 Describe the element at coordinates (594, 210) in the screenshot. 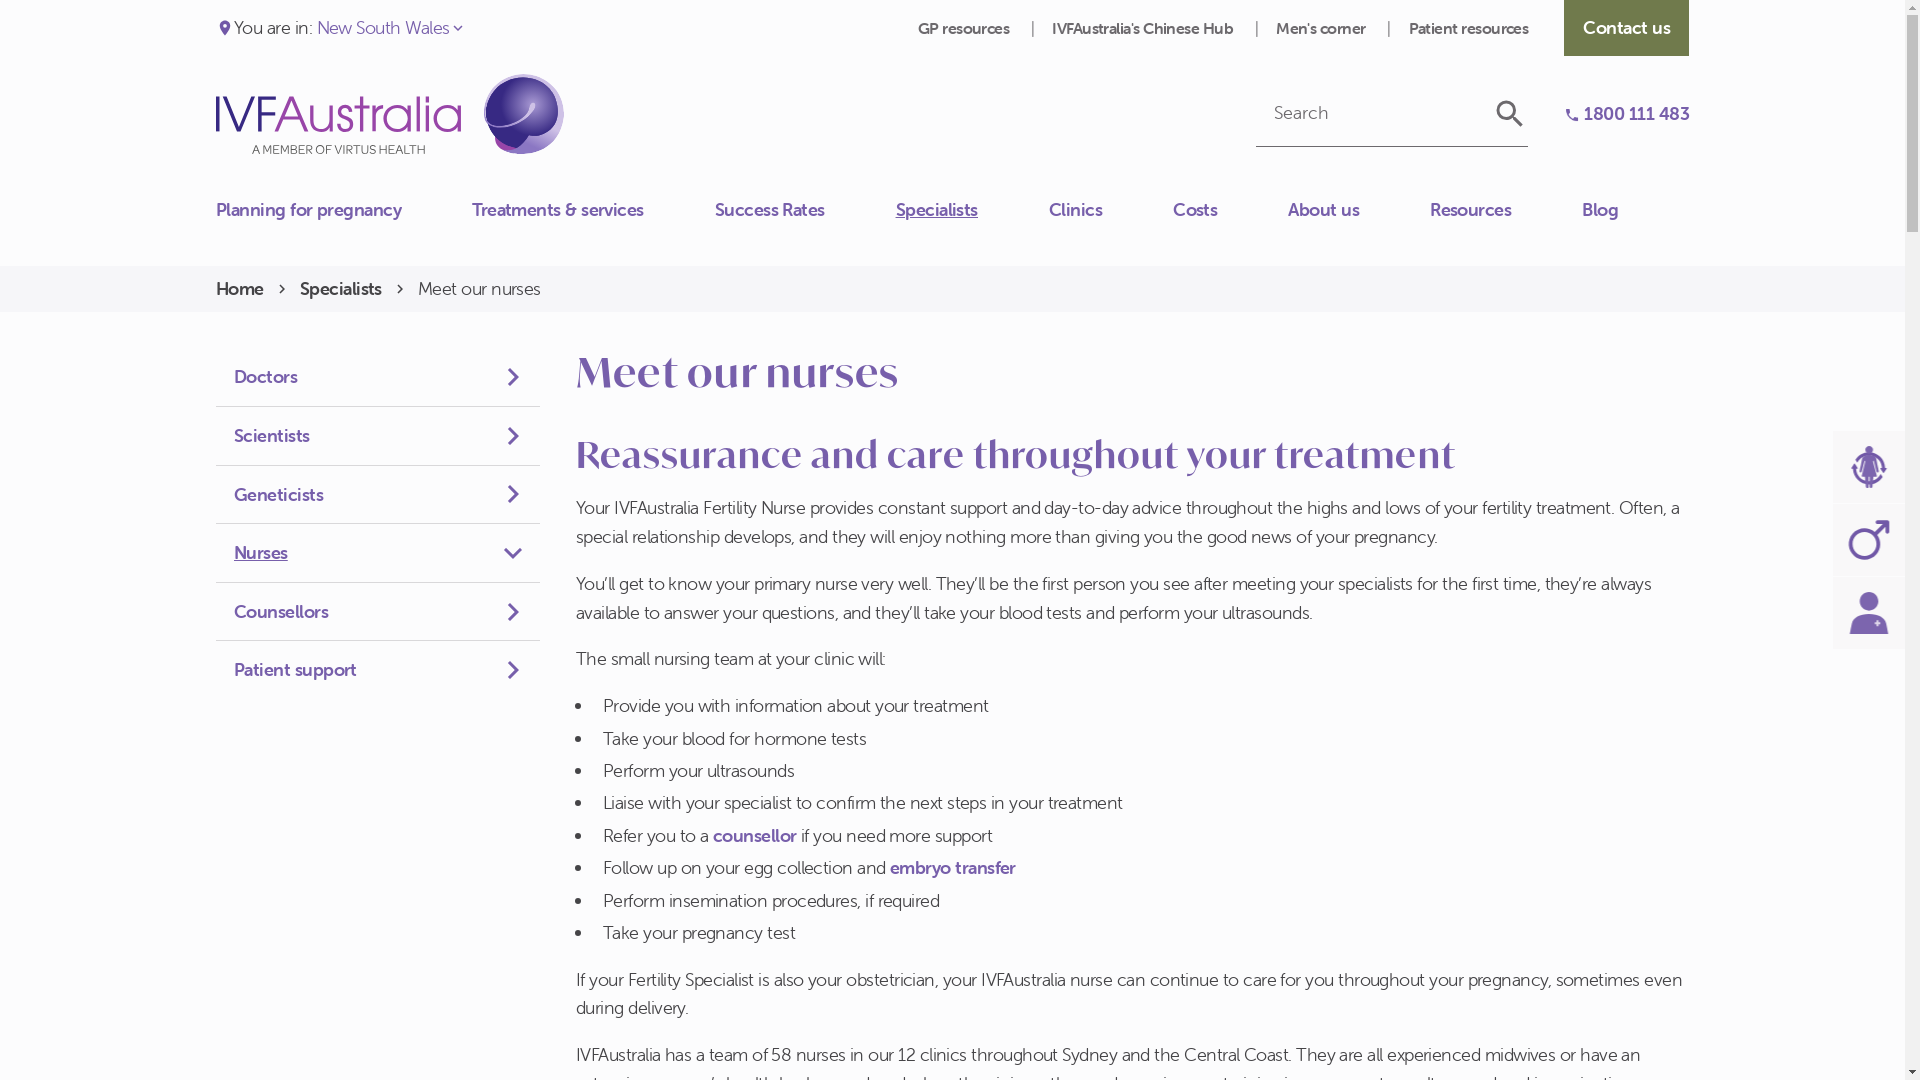

I see `Treatments & services` at that location.